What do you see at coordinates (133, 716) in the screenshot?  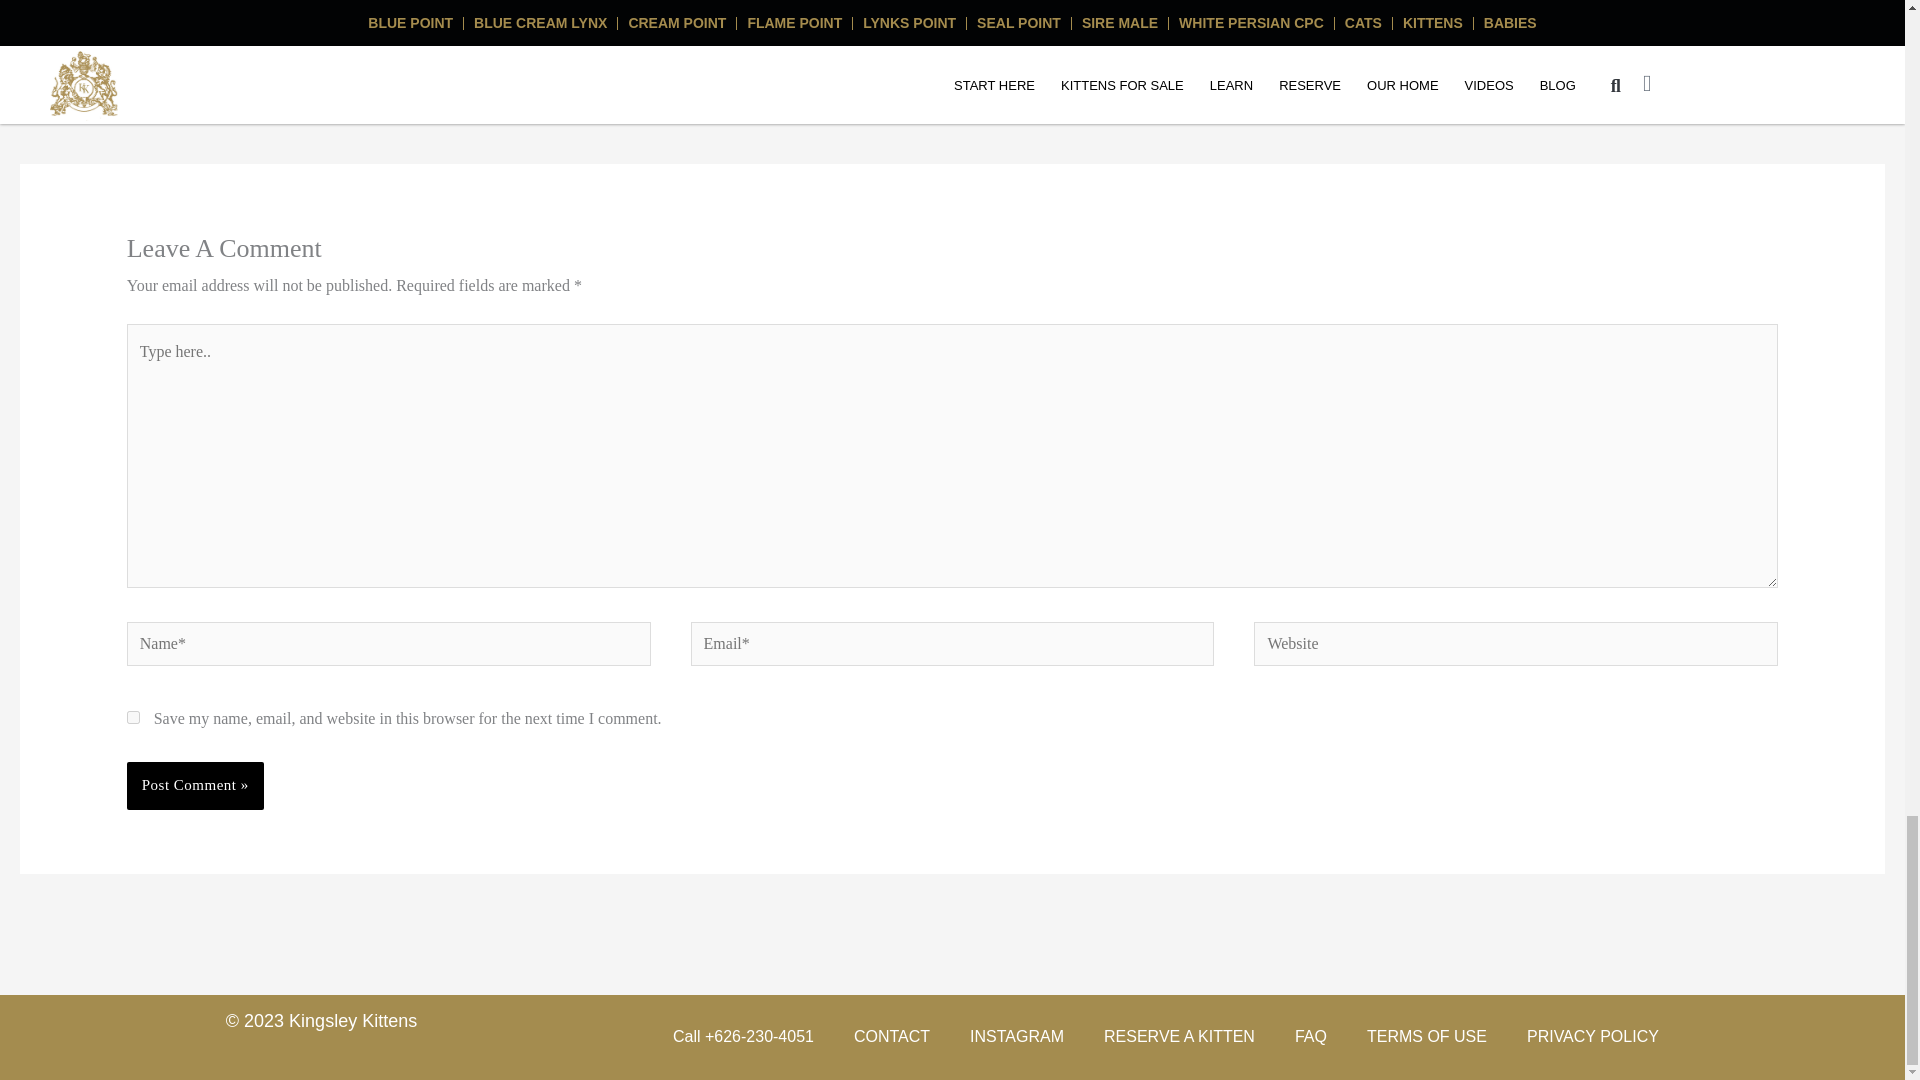 I see `yes` at bounding box center [133, 716].